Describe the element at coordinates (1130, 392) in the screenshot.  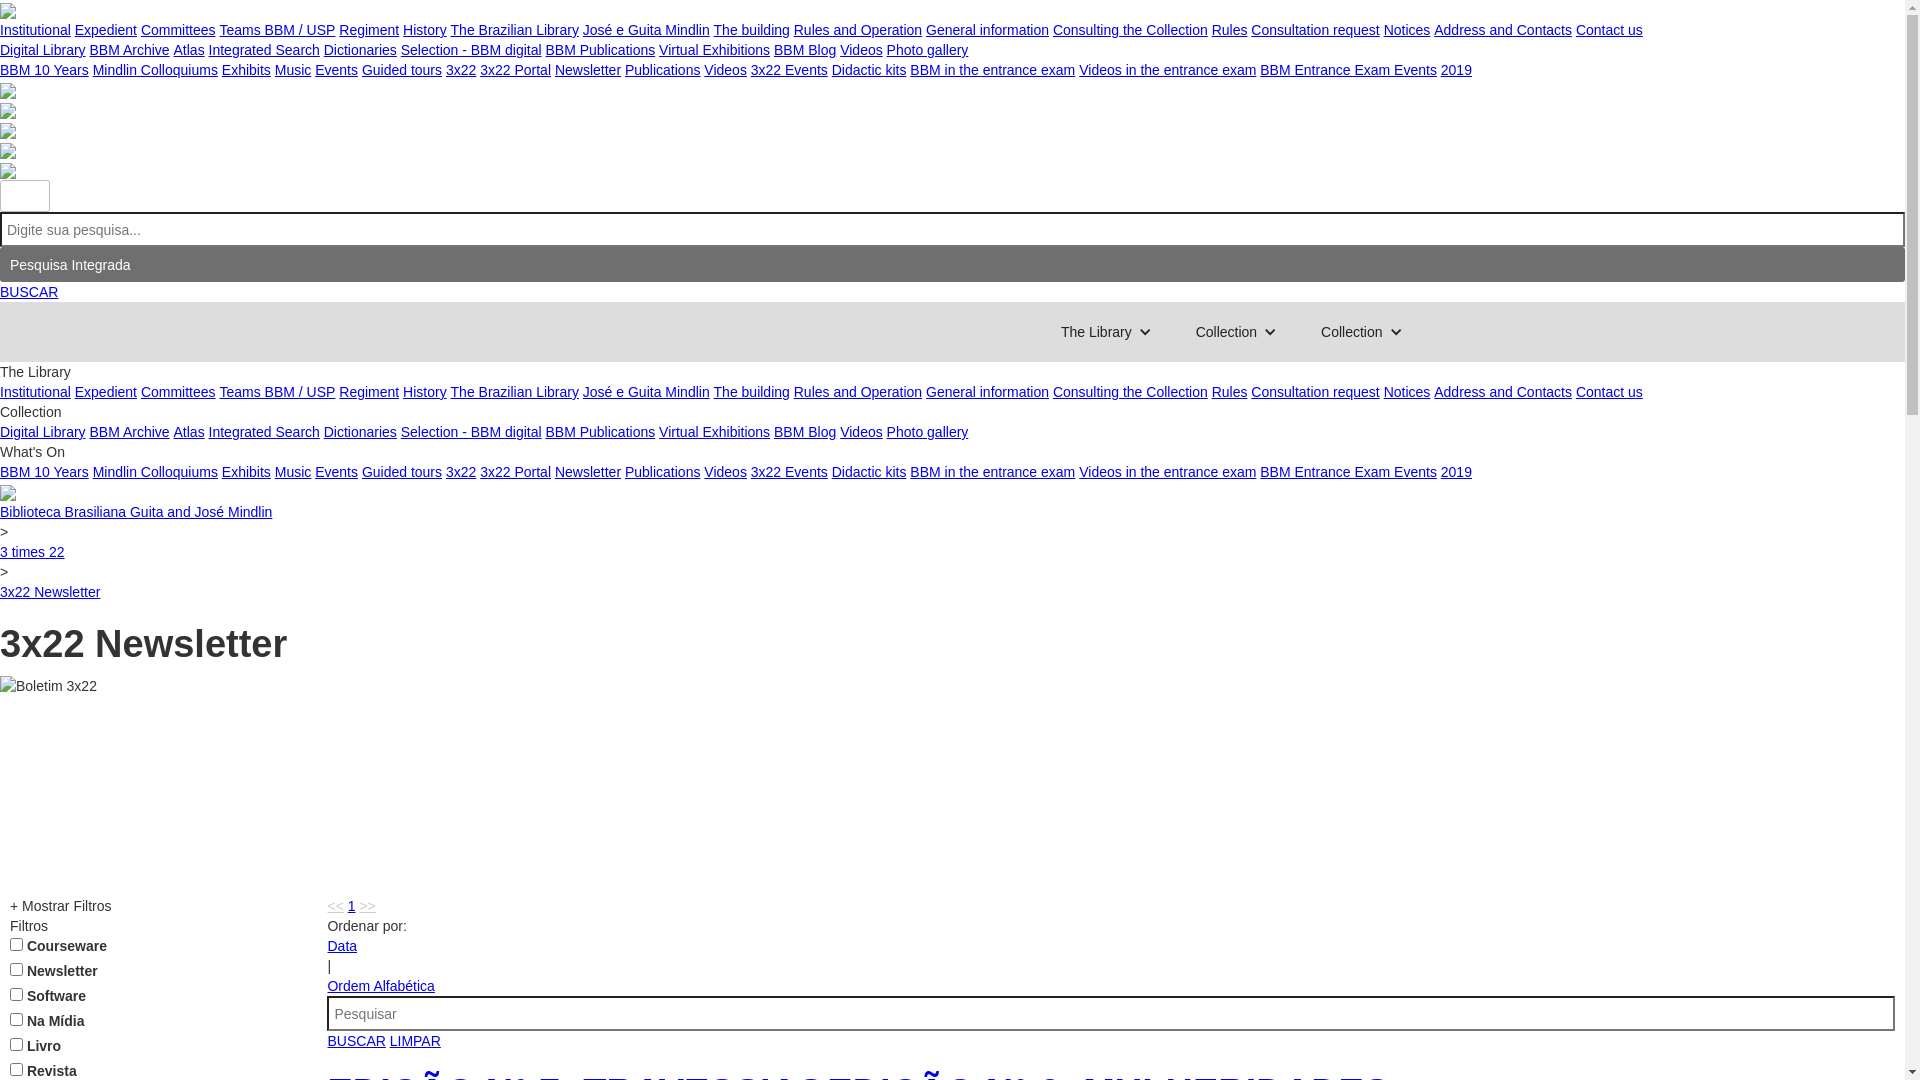
I see `Consulting the Collection` at that location.